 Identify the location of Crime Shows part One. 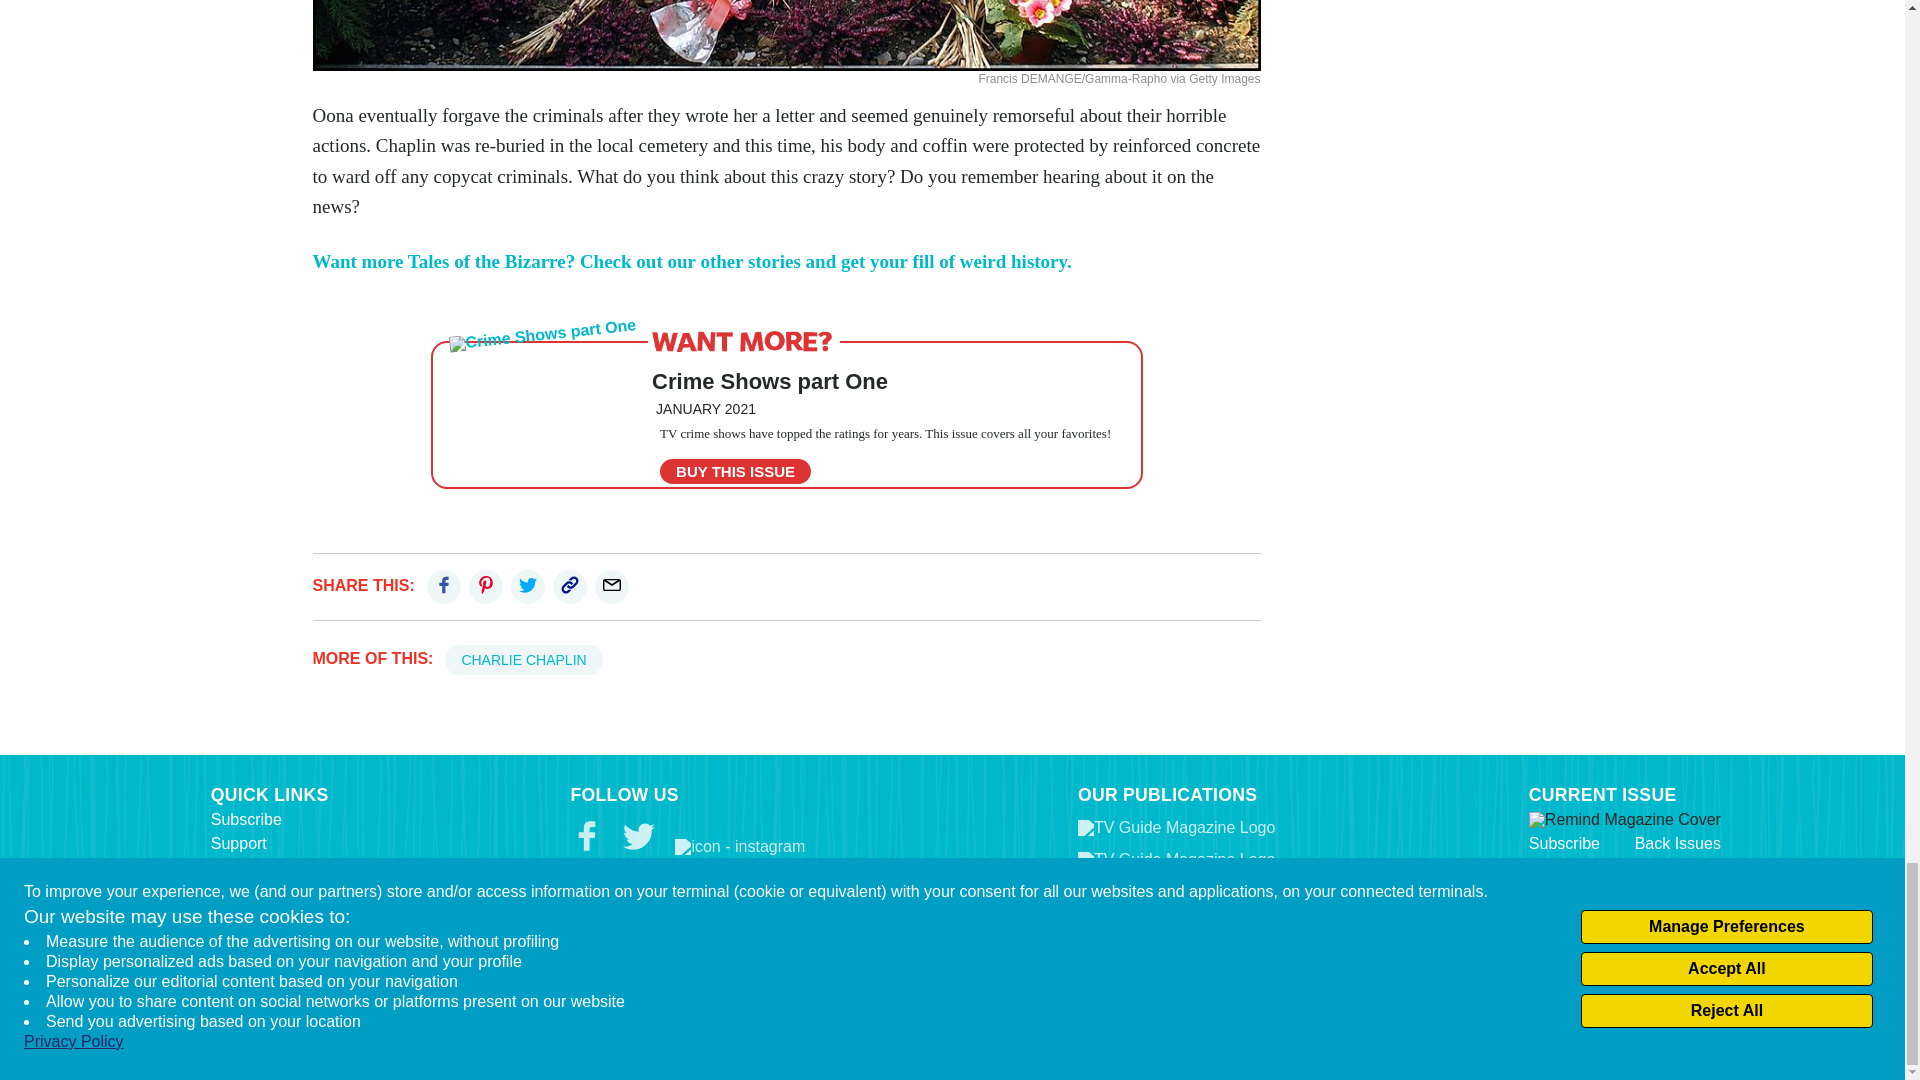
(770, 382).